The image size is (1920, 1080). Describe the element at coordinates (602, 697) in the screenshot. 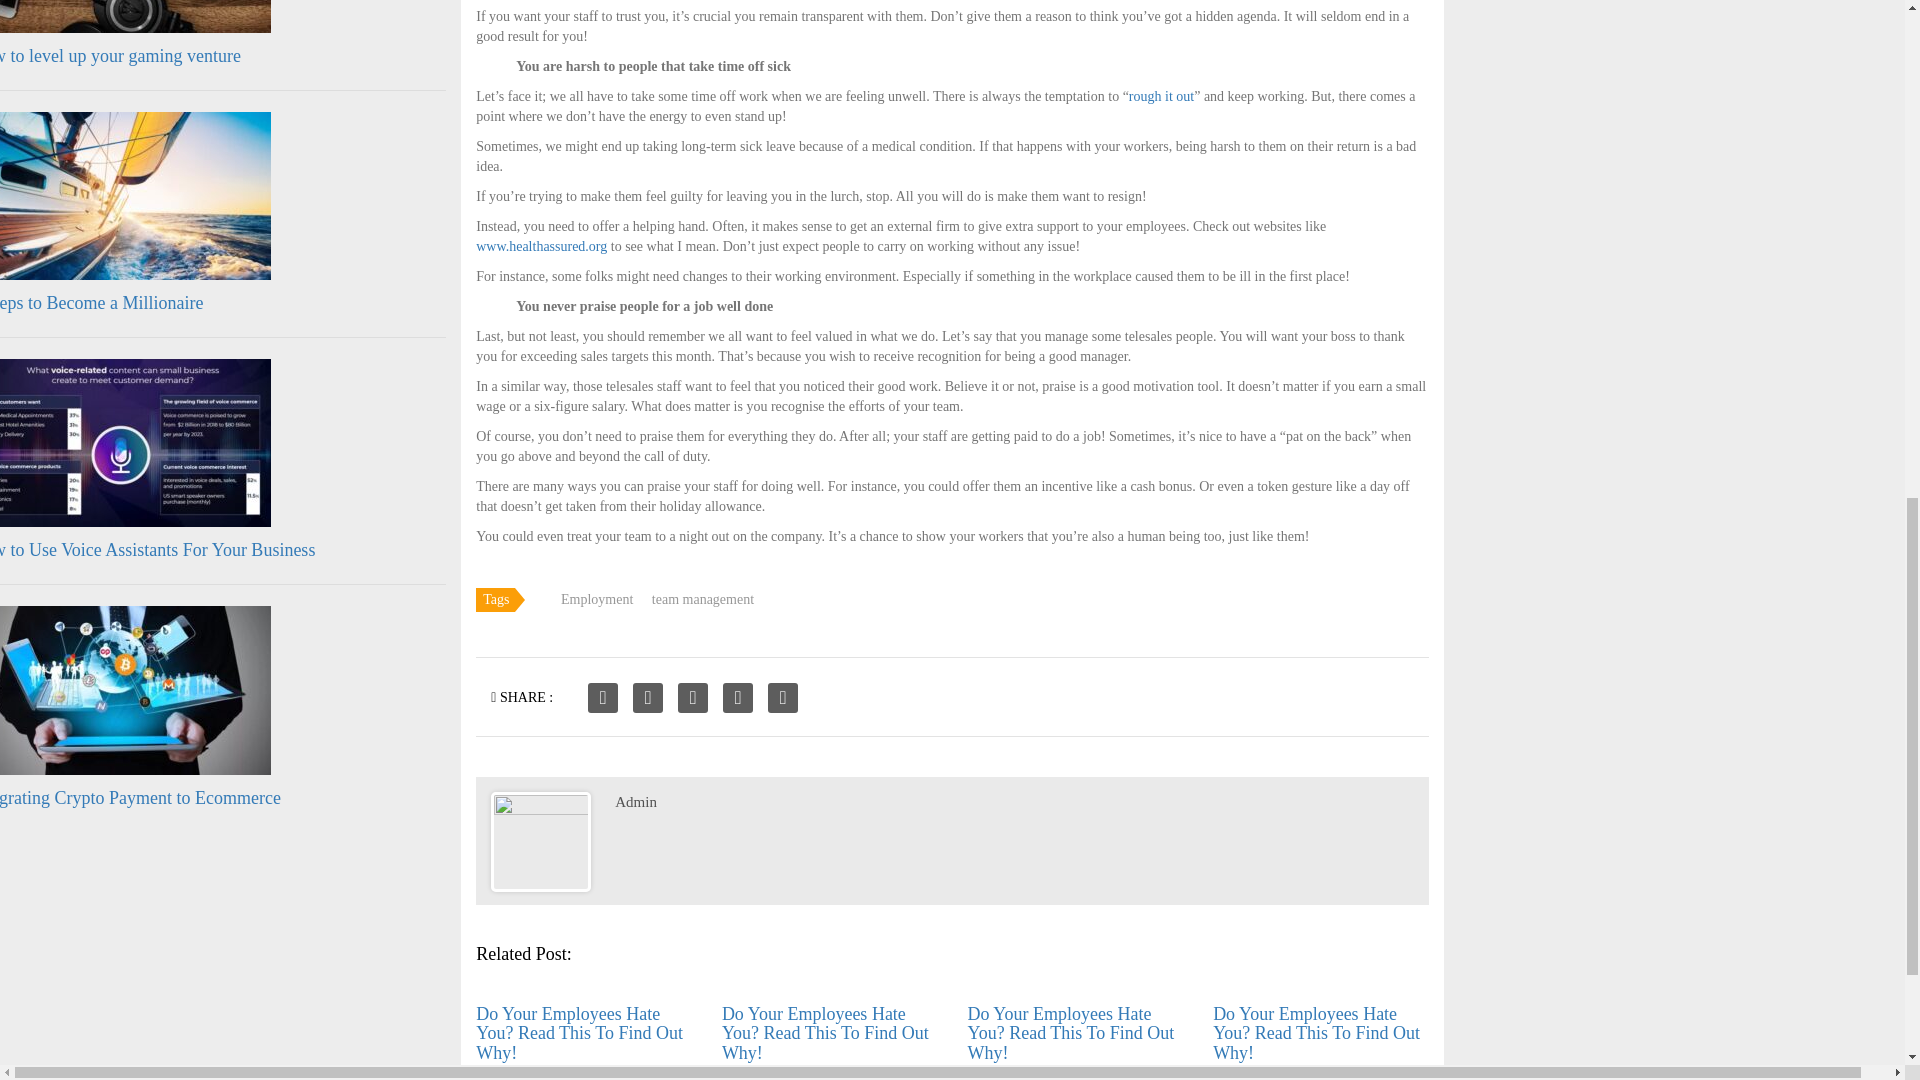

I see `Share on Facebook` at that location.